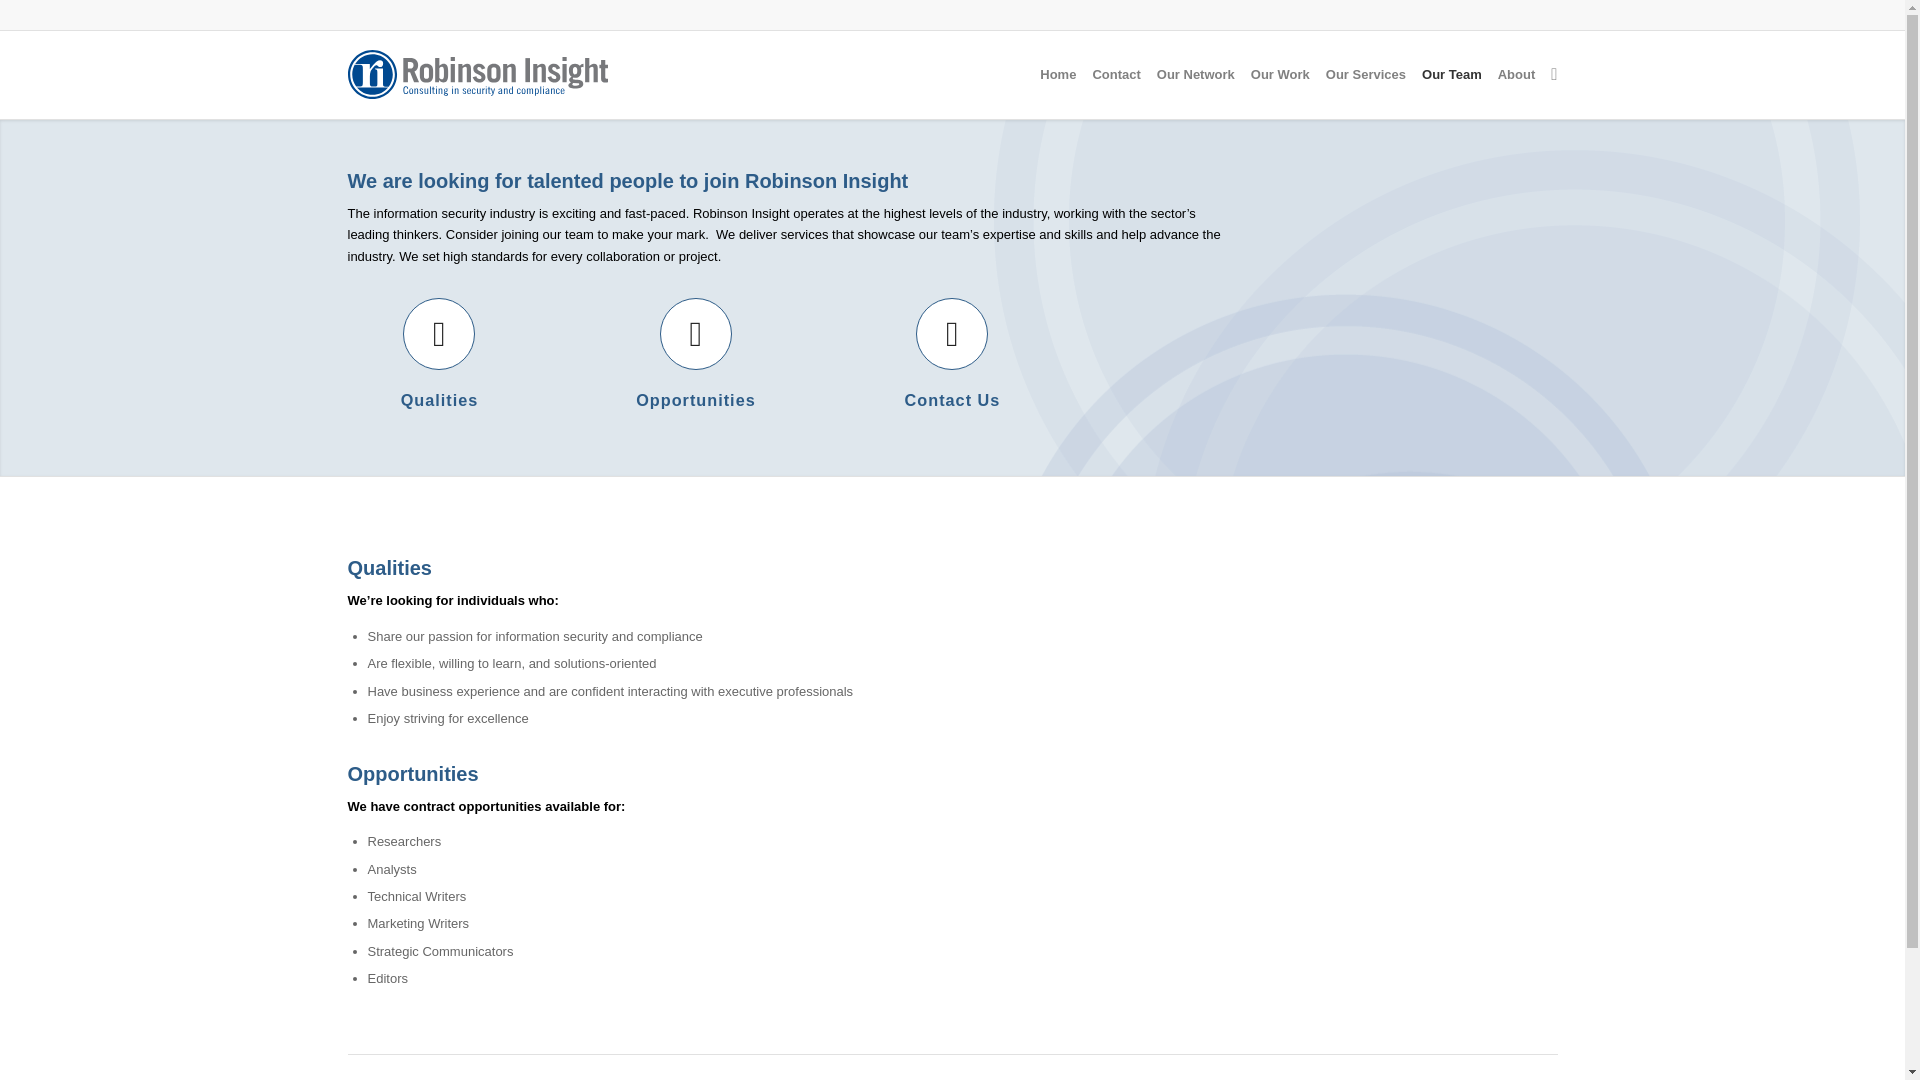 This screenshot has width=1920, height=1080. What do you see at coordinates (696, 400) in the screenshot?
I see `Opportunities` at bounding box center [696, 400].